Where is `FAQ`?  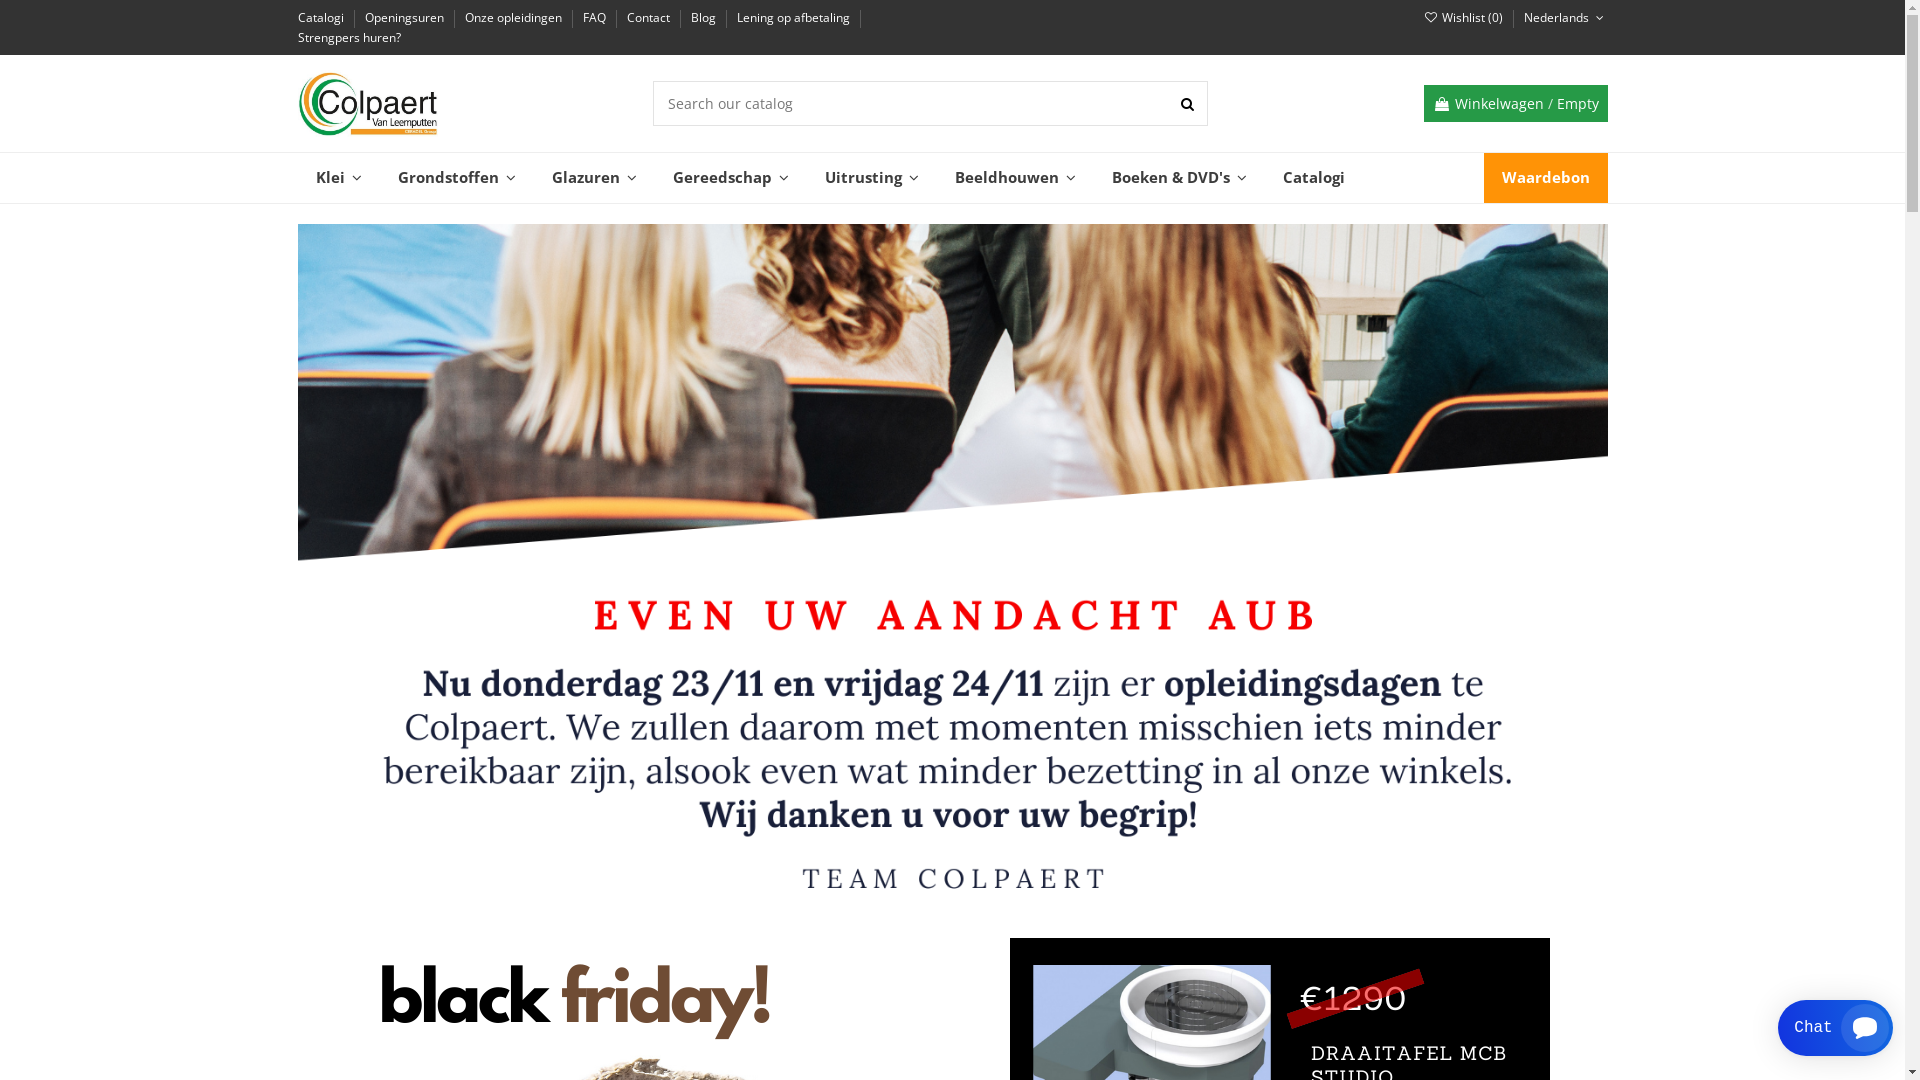
FAQ is located at coordinates (595, 18).